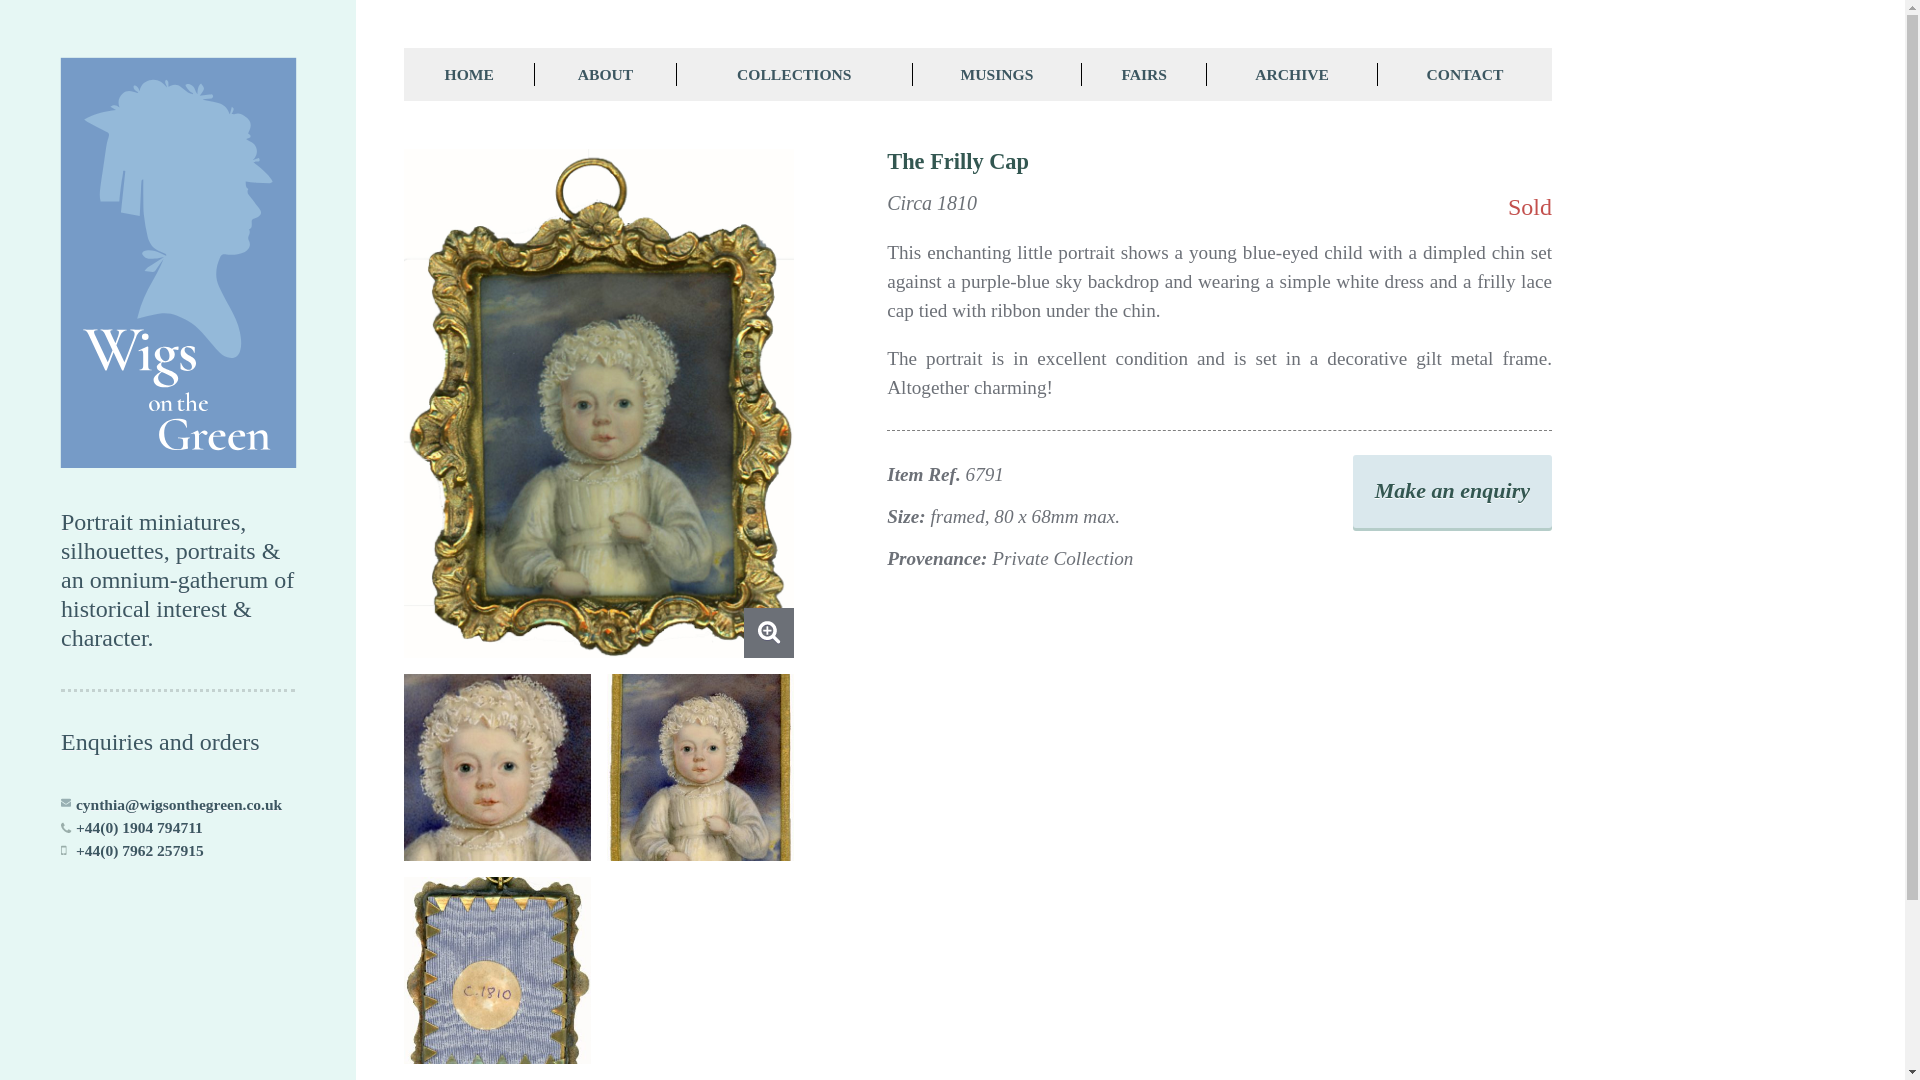 The width and height of the screenshot is (1920, 1080). What do you see at coordinates (1452, 492) in the screenshot?
I see `Make an enquiry` at bounding box center [1452, 492].